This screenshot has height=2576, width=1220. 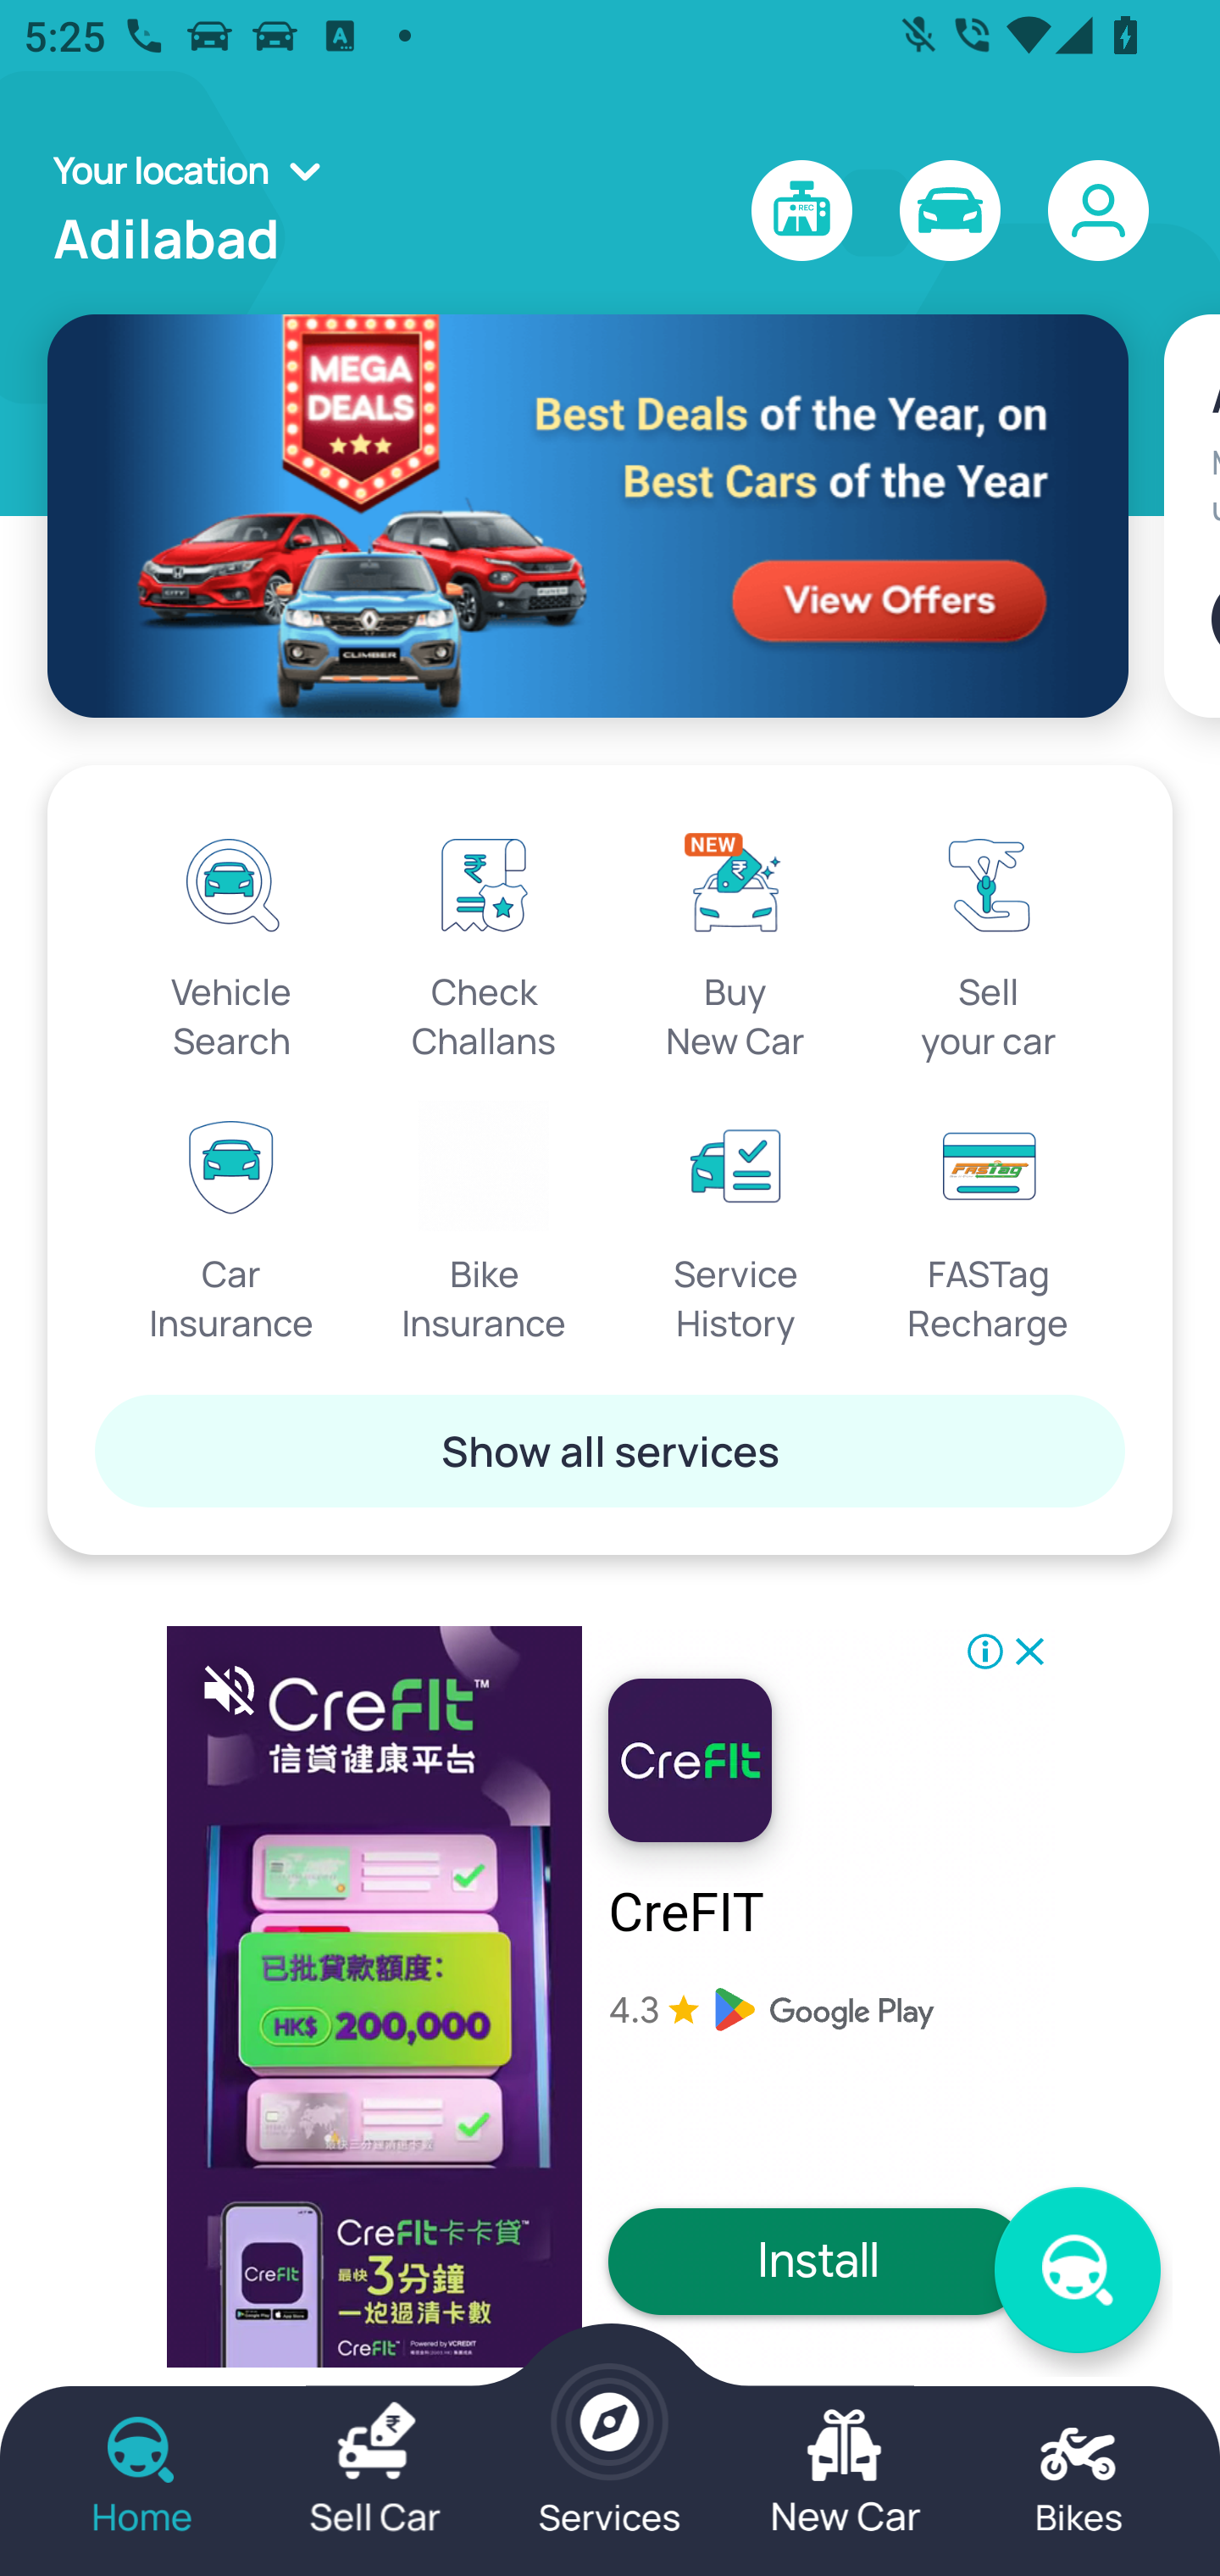 What do you see at coordinates (988, 941) in the screenshot?
I see `Sell
your car` at bounding box center [988, 941].